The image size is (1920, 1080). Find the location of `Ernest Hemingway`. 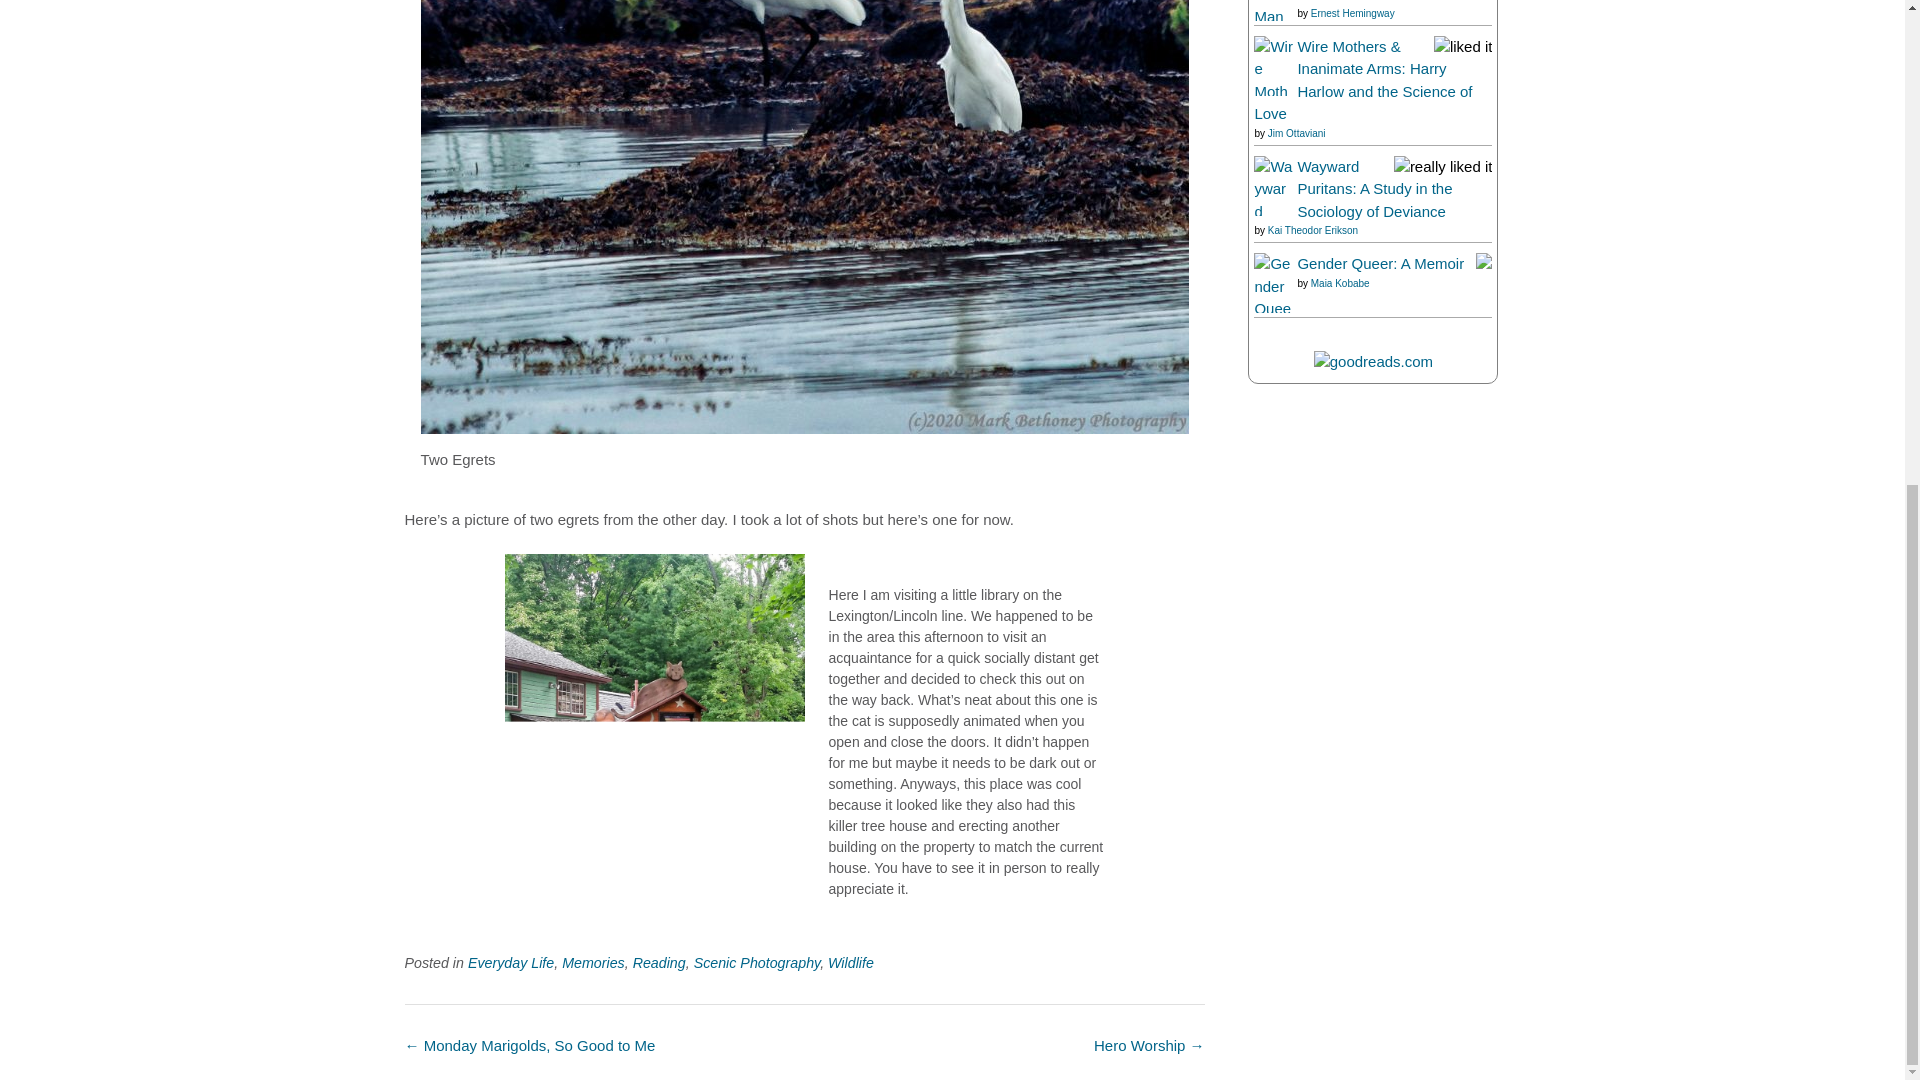

Ernest Hemingway is located at coordinates (1353, 13).